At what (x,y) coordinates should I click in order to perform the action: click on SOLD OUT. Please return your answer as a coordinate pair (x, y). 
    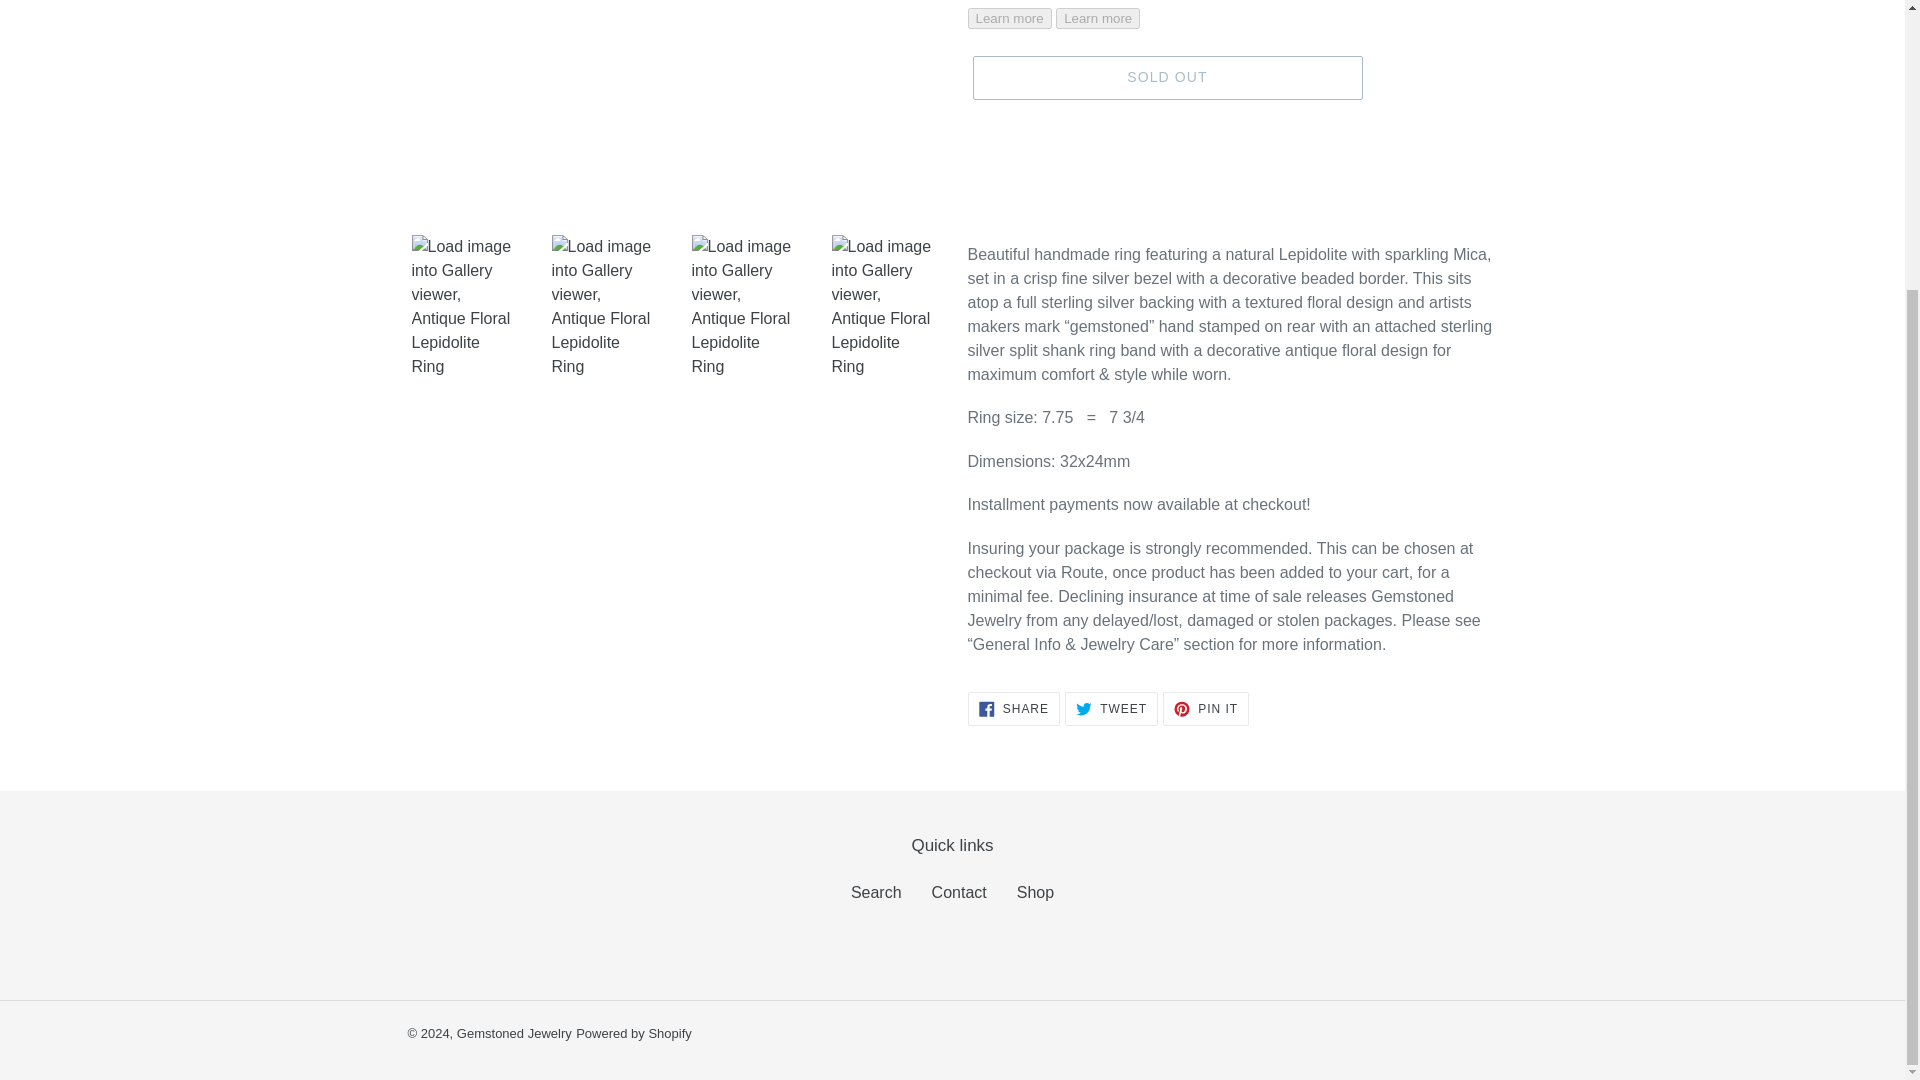
    Looking at the image, I should click on (634, 1034).